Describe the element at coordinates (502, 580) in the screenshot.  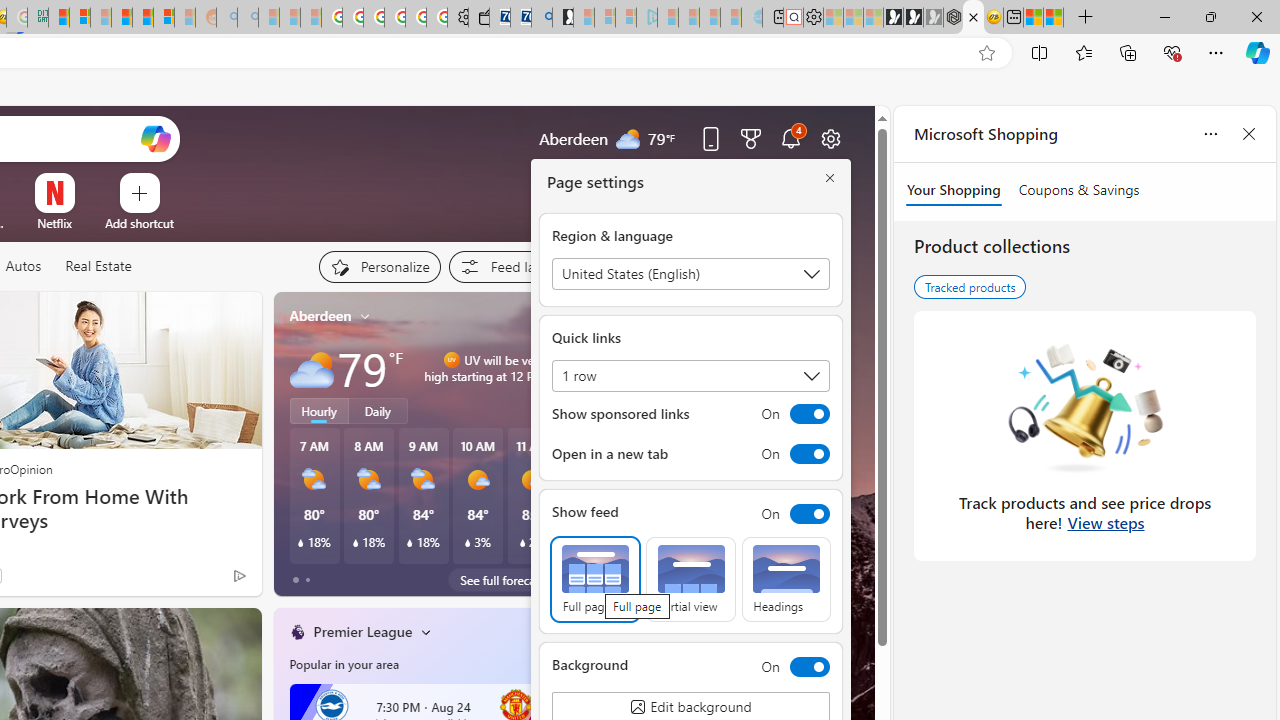
I see `See full forecast` at that location.